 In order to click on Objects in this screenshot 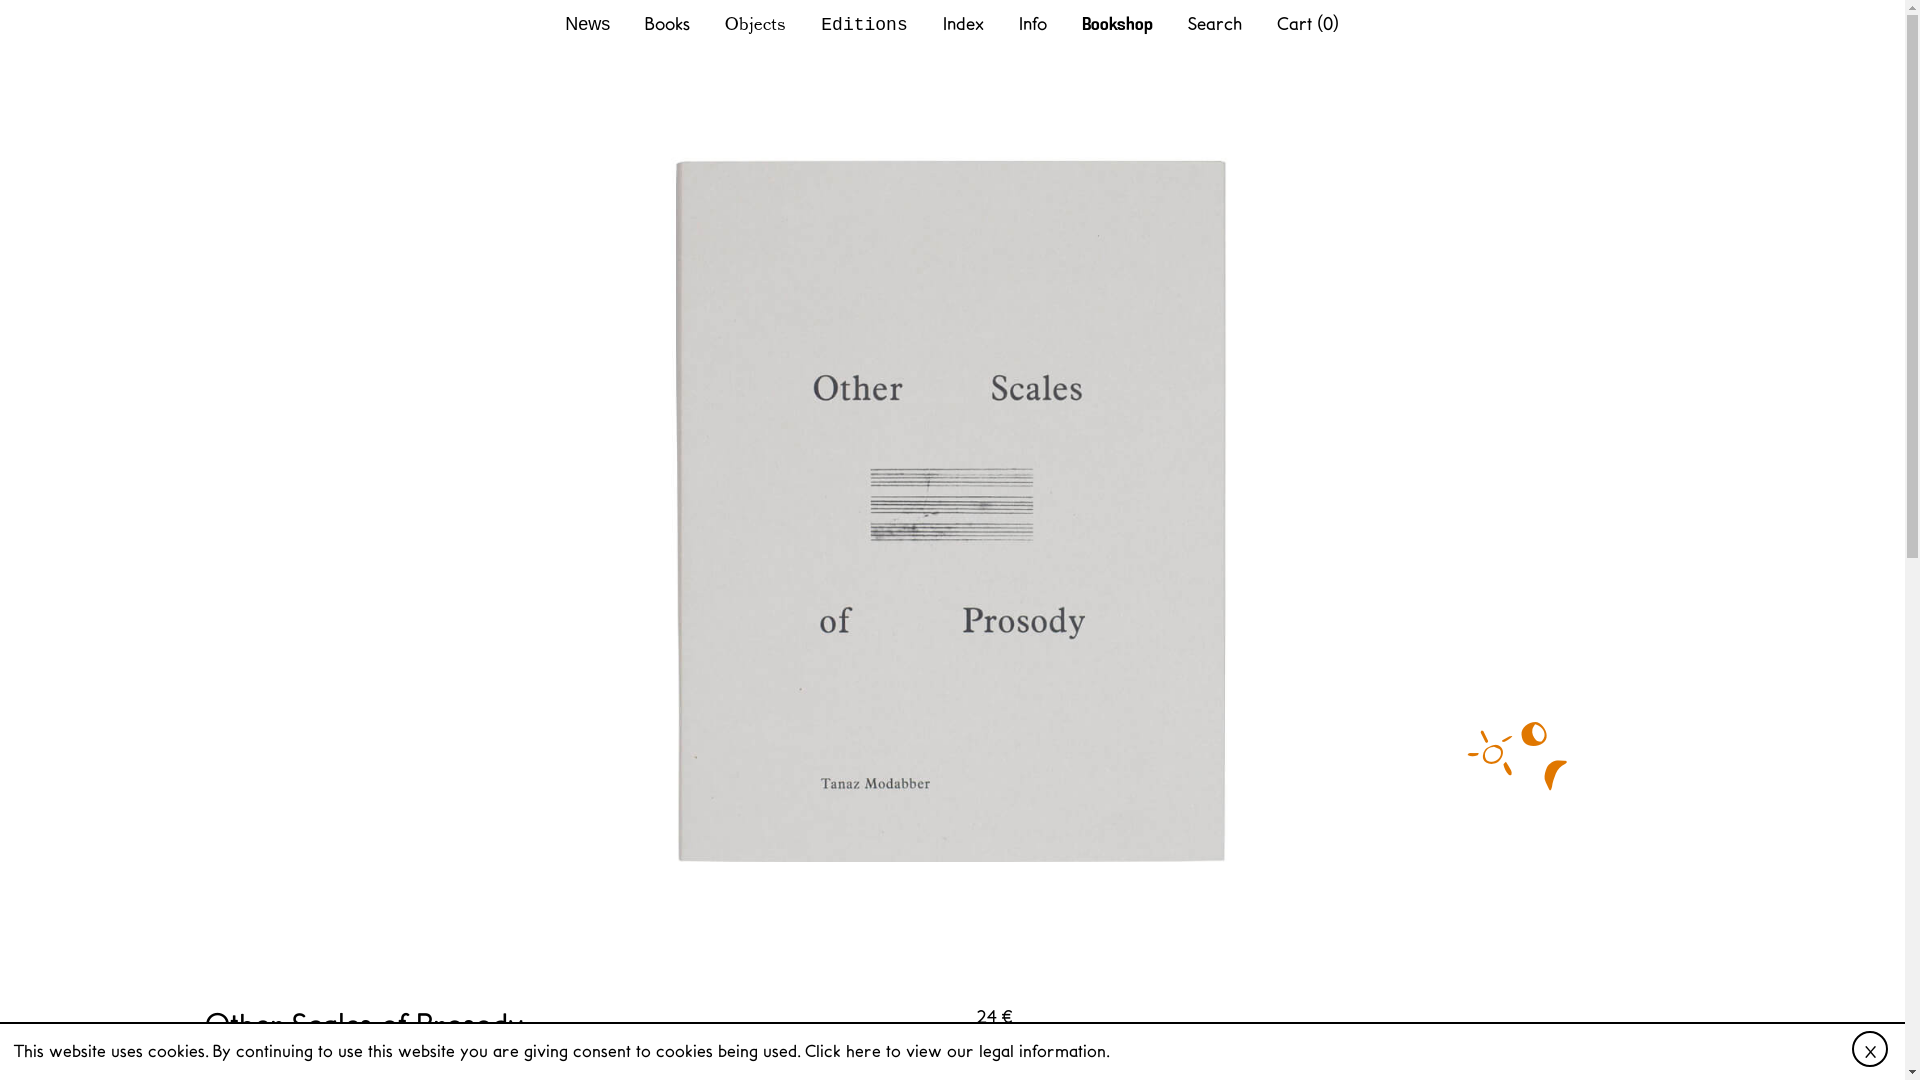, I will do `click(755, 22)`.